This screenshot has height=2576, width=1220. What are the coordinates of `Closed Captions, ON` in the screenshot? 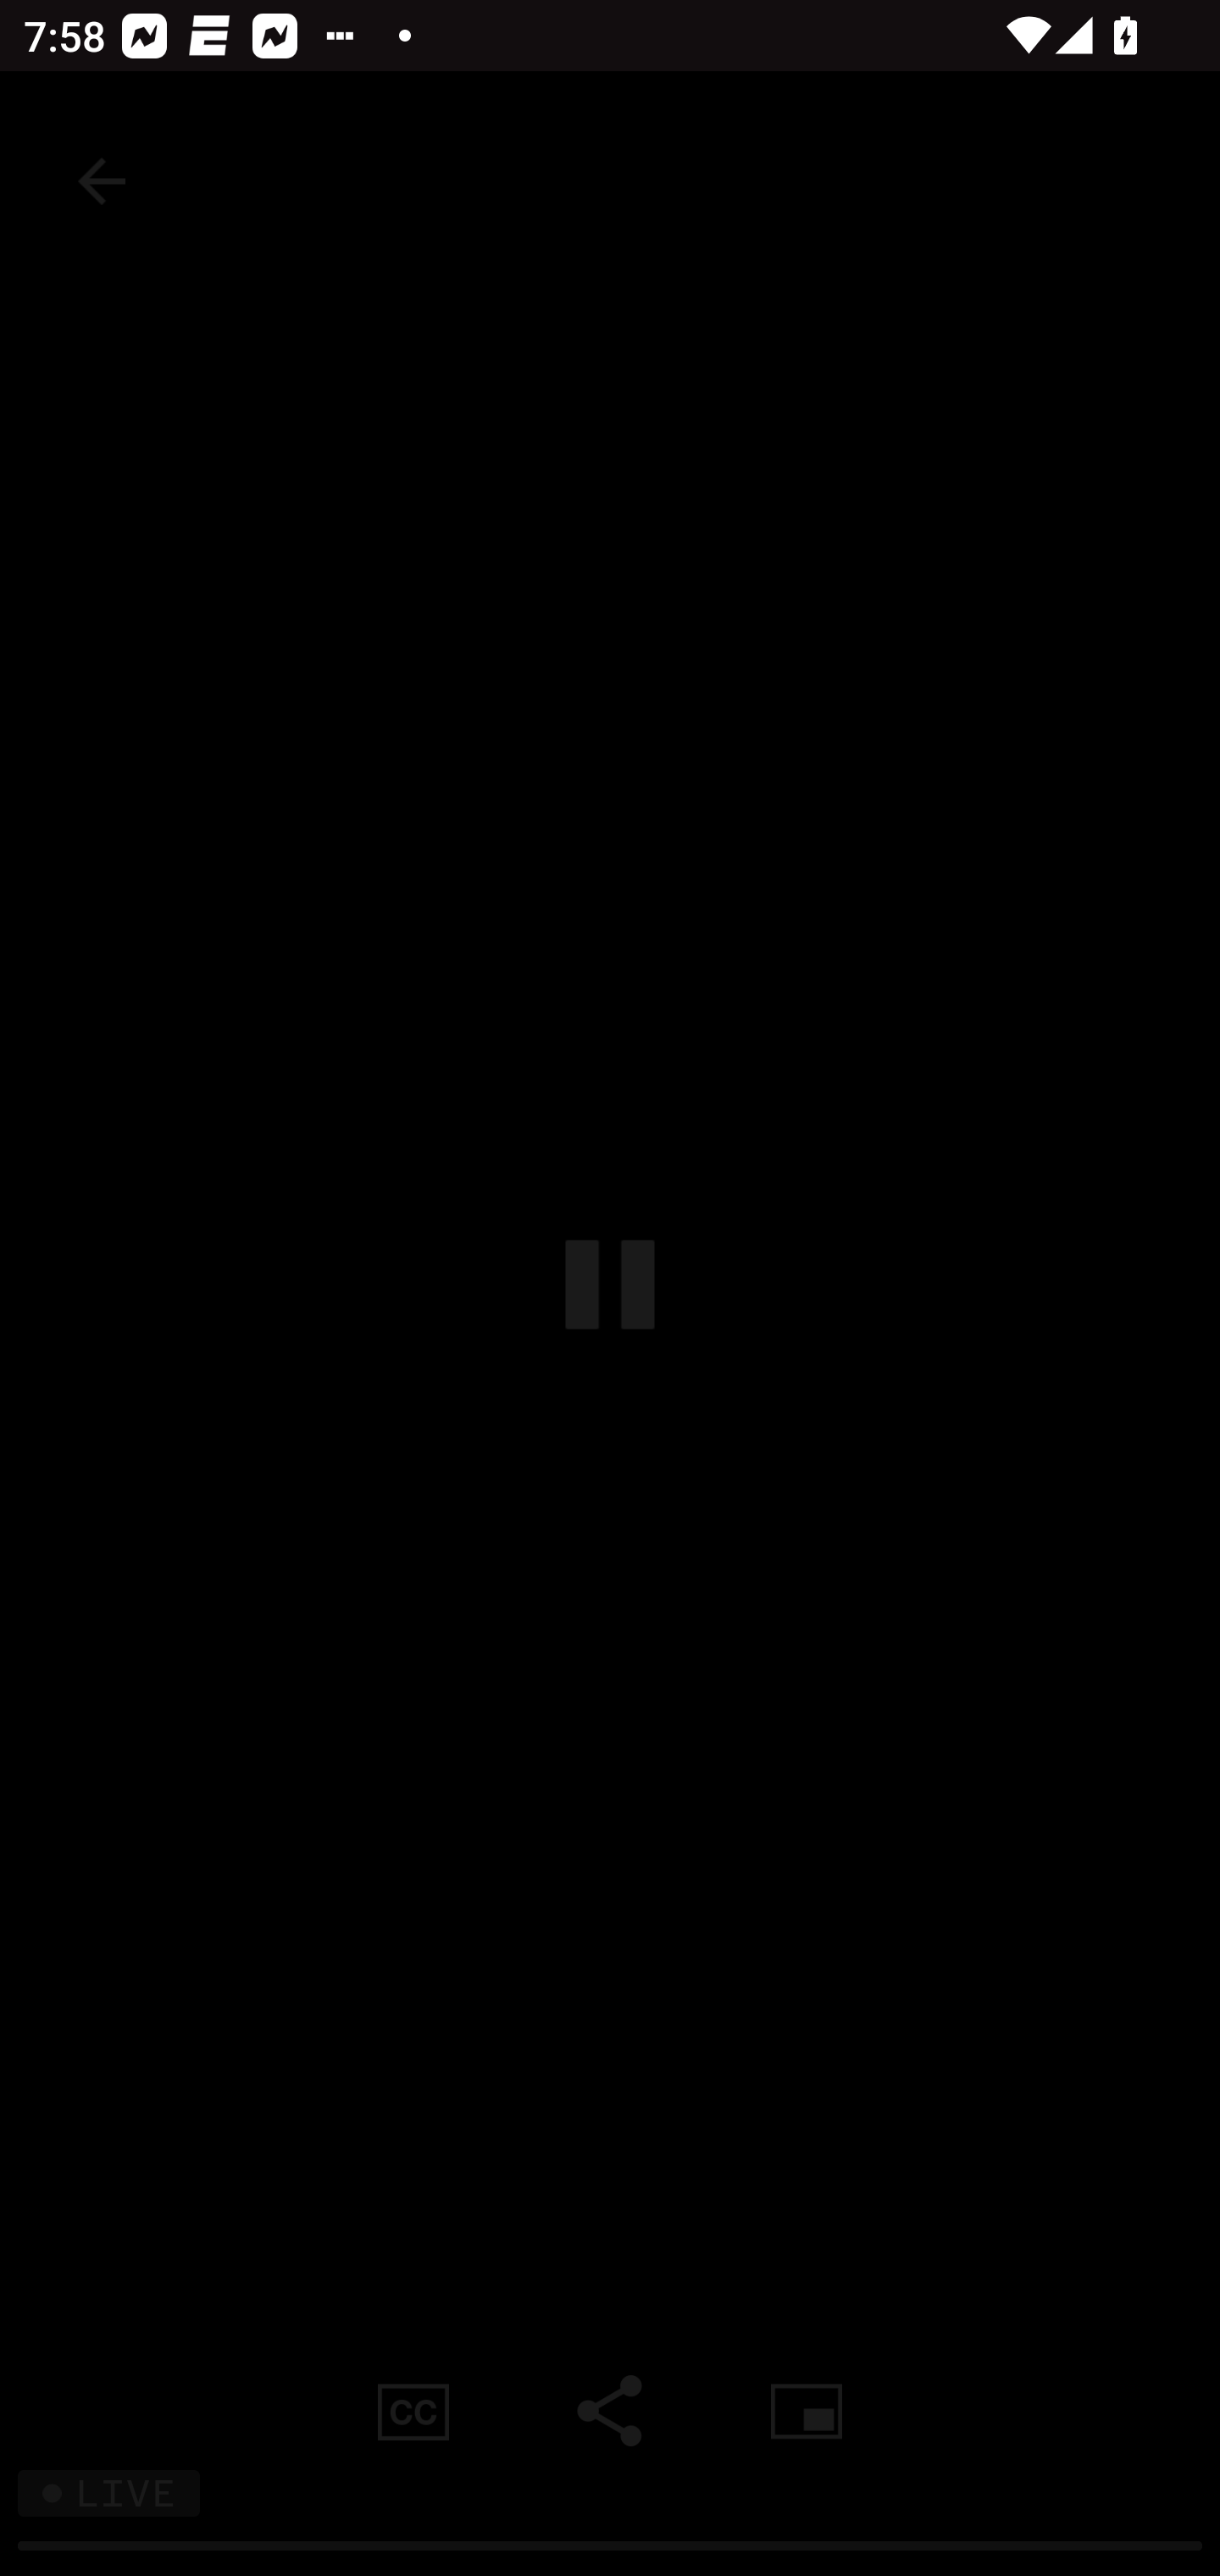 It's located at (413, 2411).